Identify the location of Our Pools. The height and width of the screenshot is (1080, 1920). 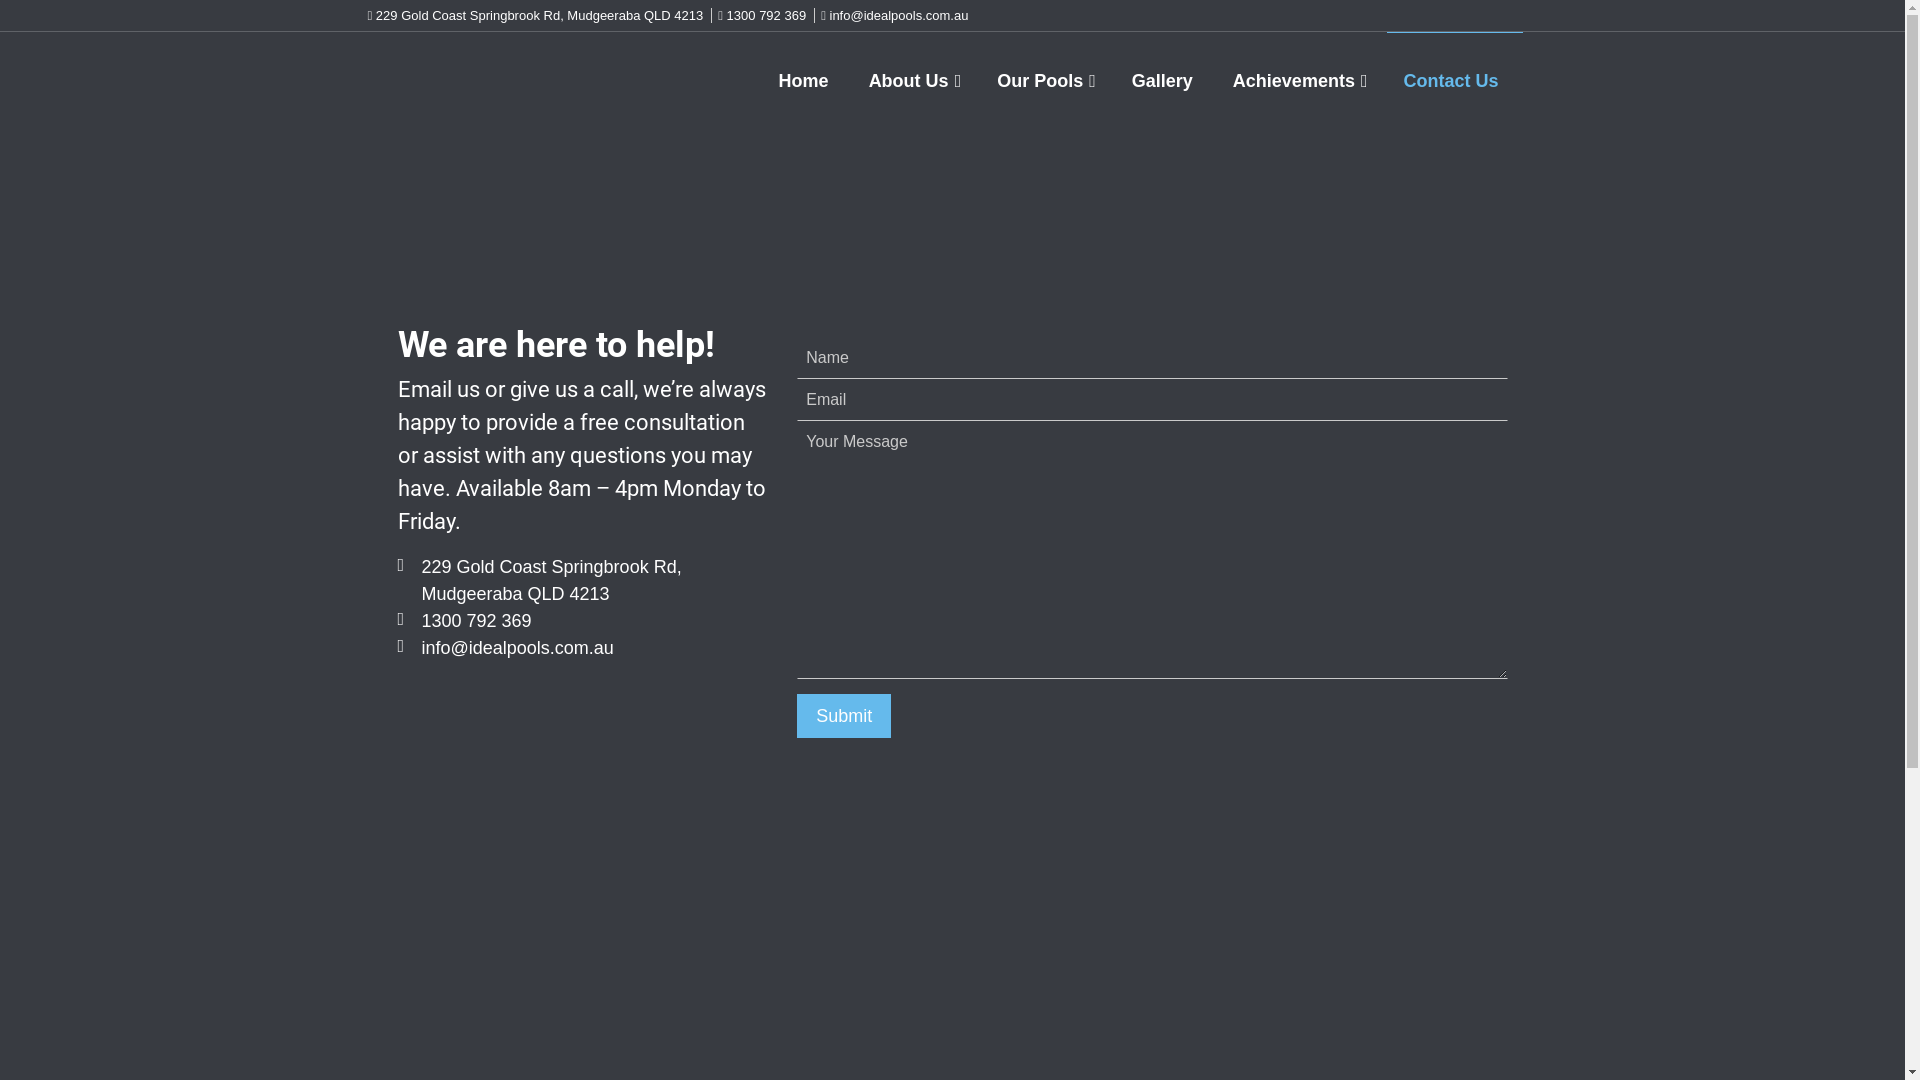
(1048, 82).